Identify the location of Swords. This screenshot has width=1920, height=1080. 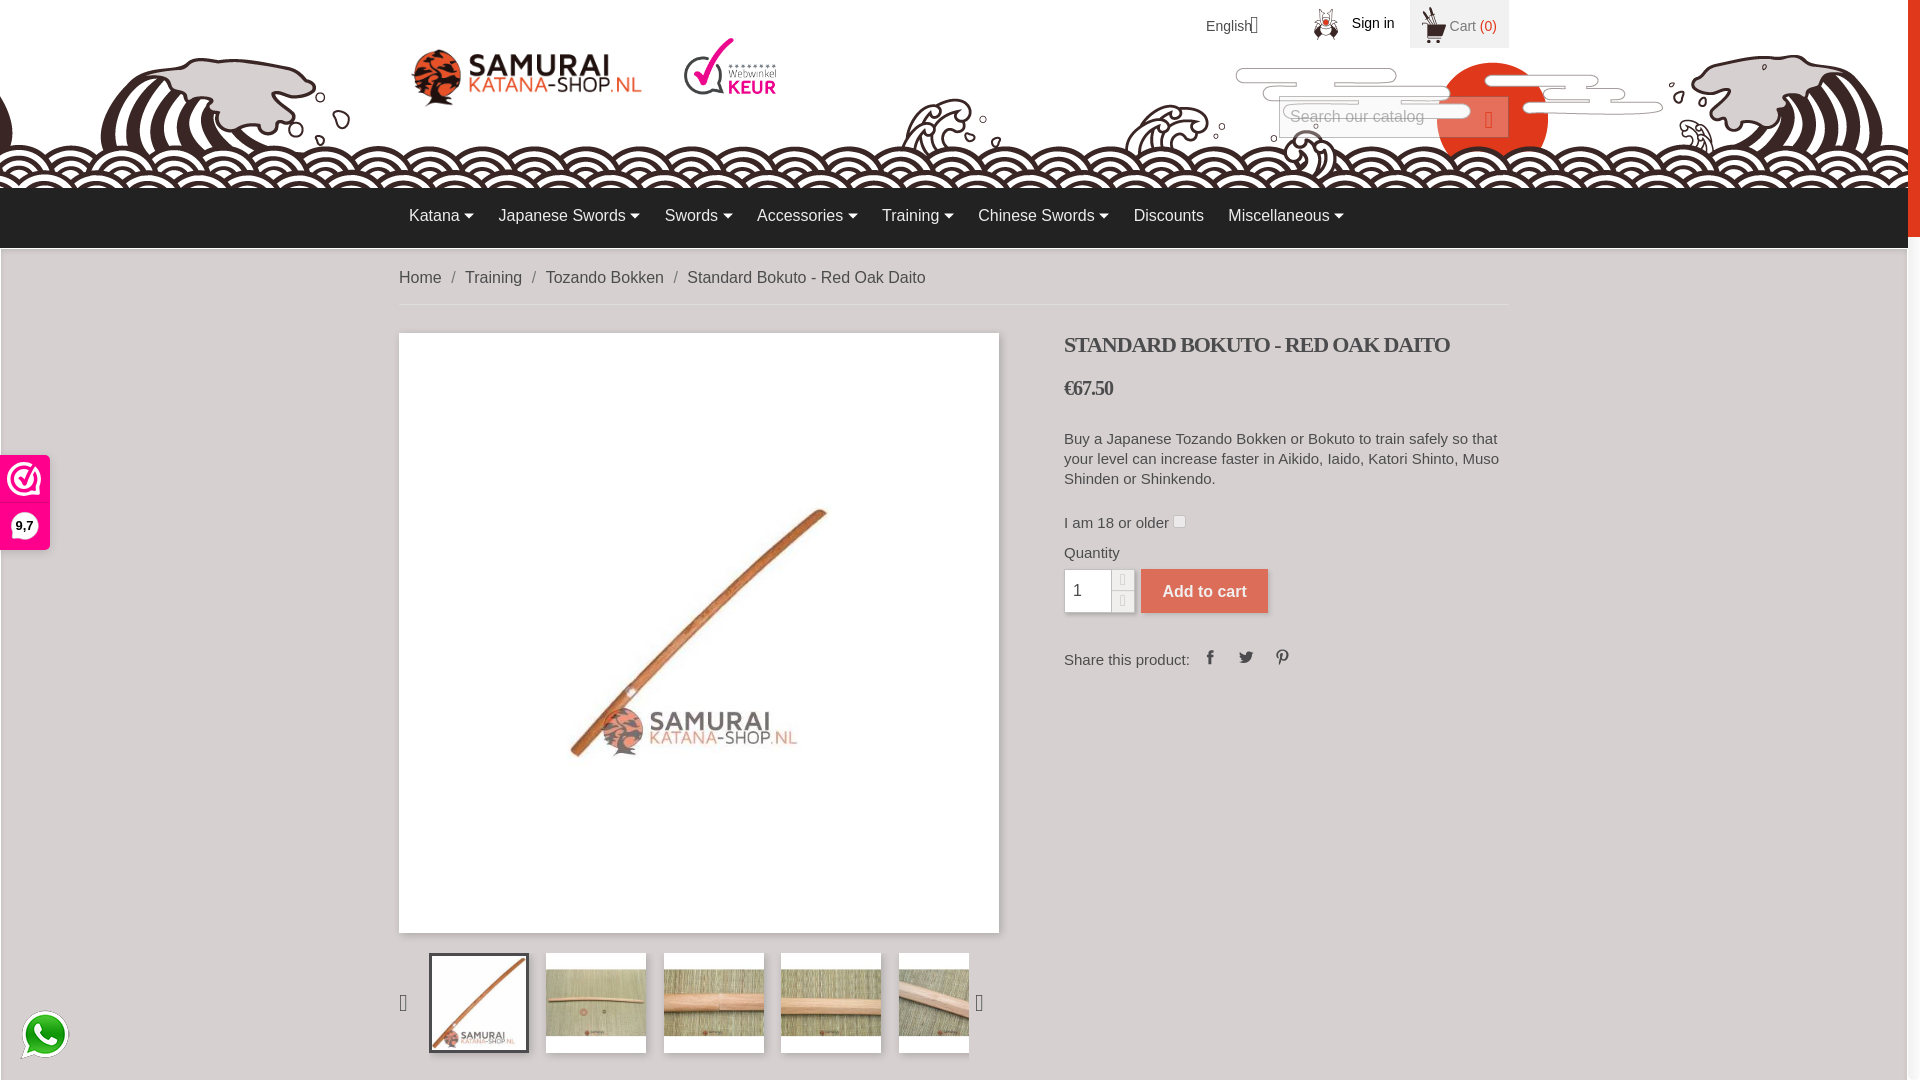
(698, 218).